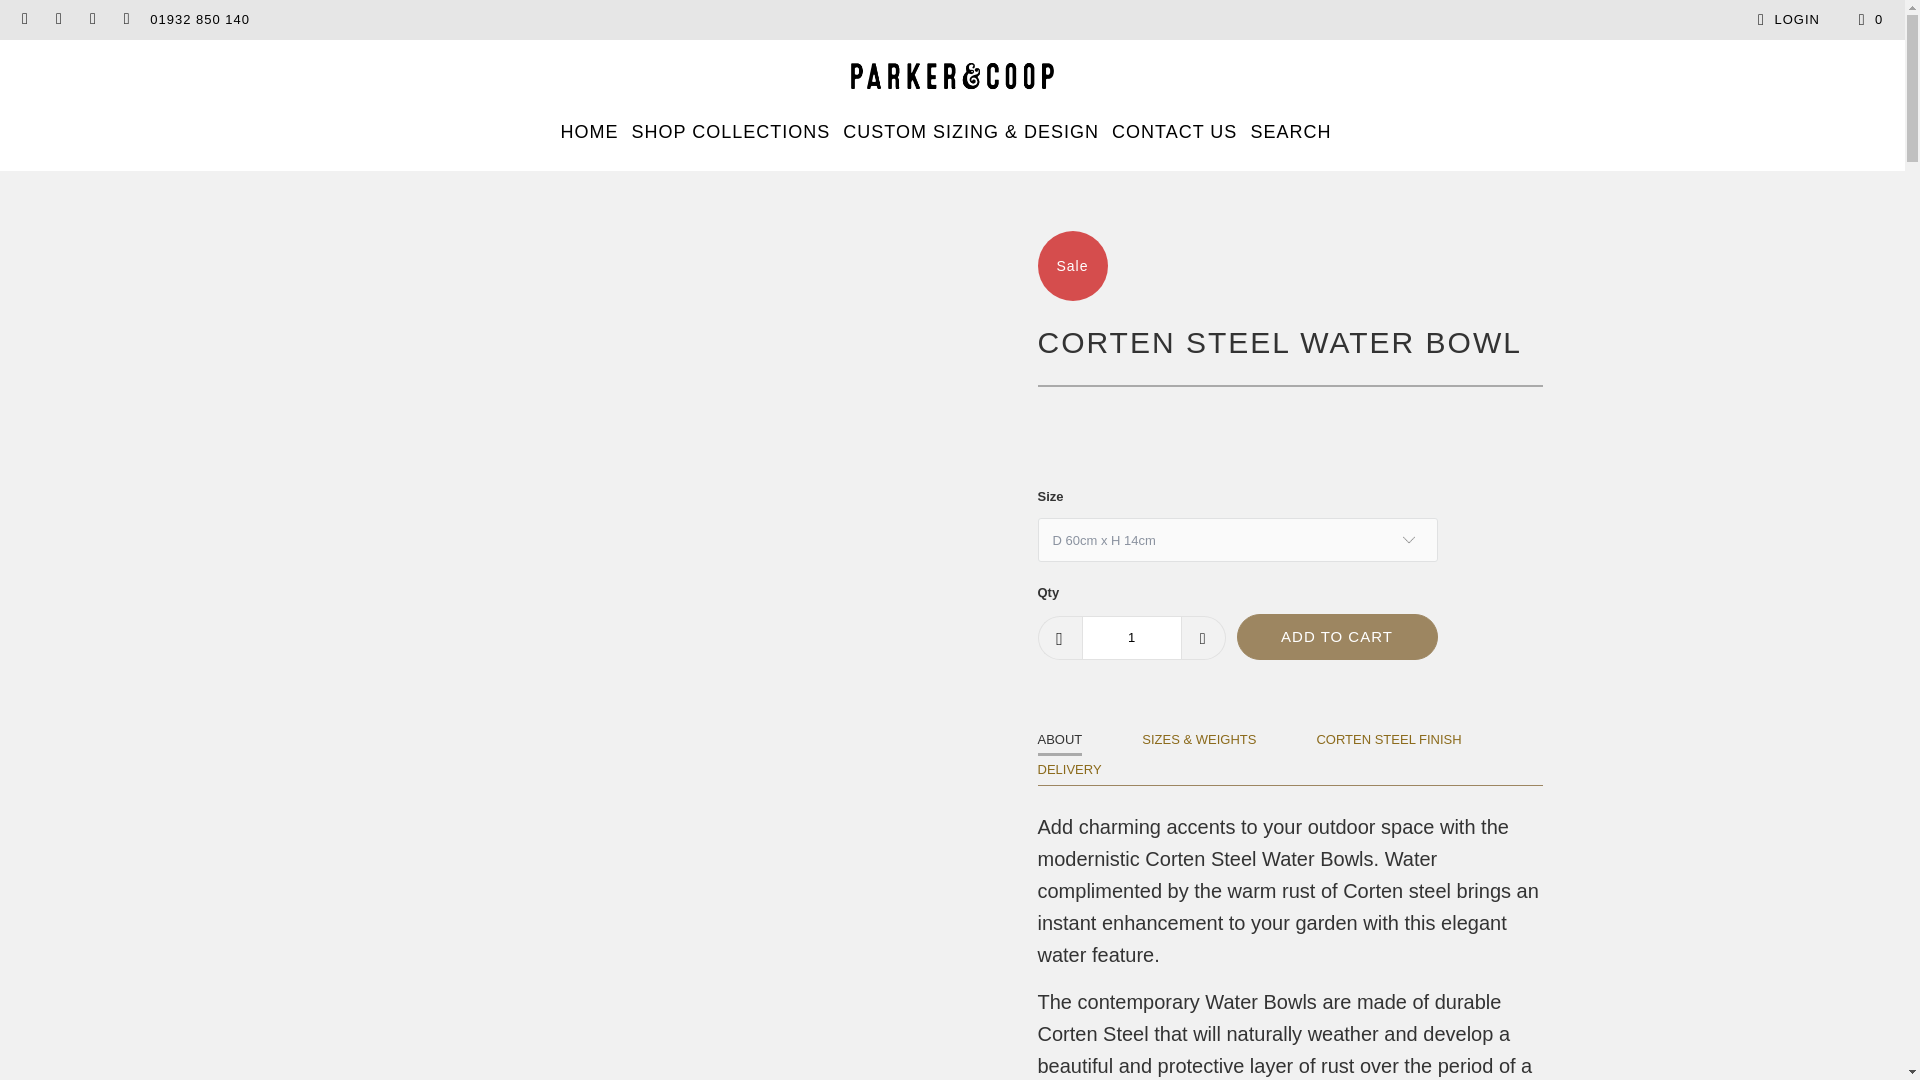 Image resolution: width=1920 pixels, height=1080 pixels. What do you see at coordinates (1290, 132) in the screenshot?
I see `SEARCH` at bounding box center [1290, 132].